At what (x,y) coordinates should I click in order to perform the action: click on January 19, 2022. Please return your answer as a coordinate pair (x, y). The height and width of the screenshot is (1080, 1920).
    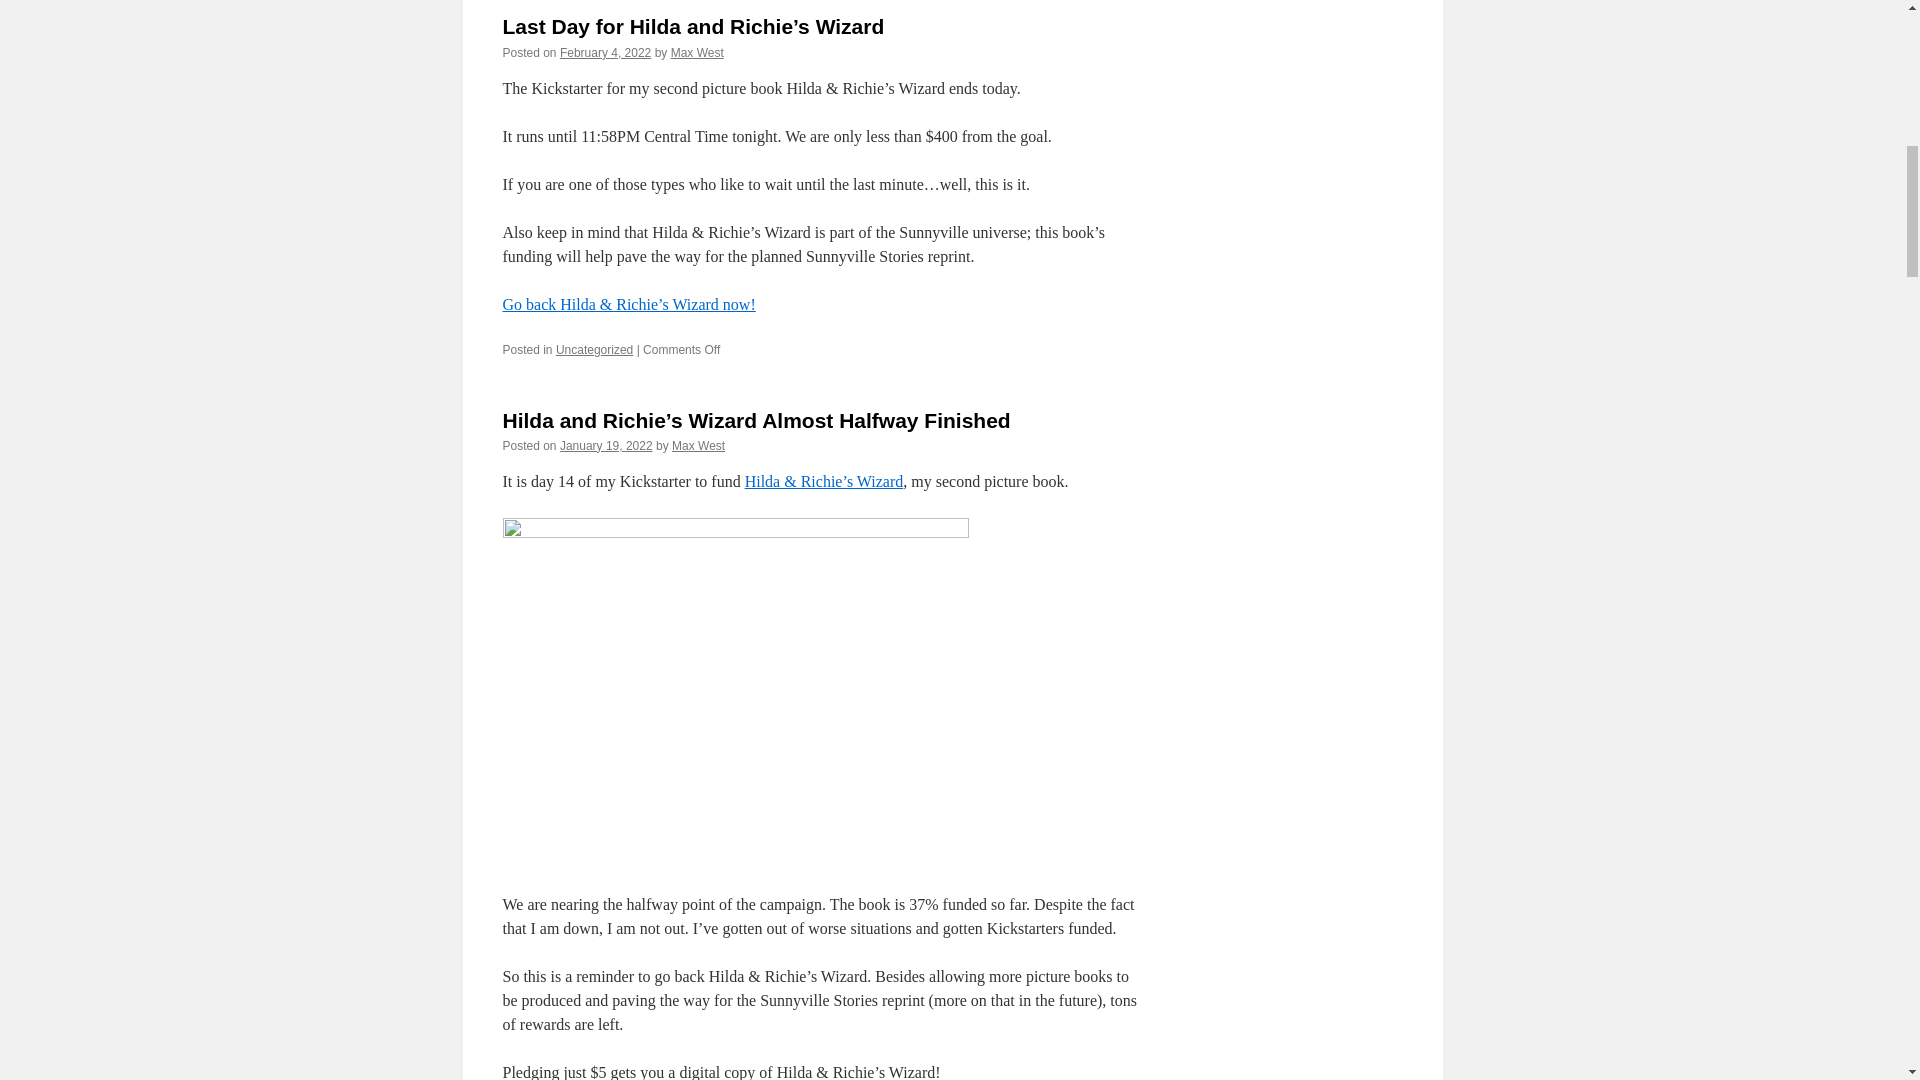
    Looking at the image, I should click on (606, 445).